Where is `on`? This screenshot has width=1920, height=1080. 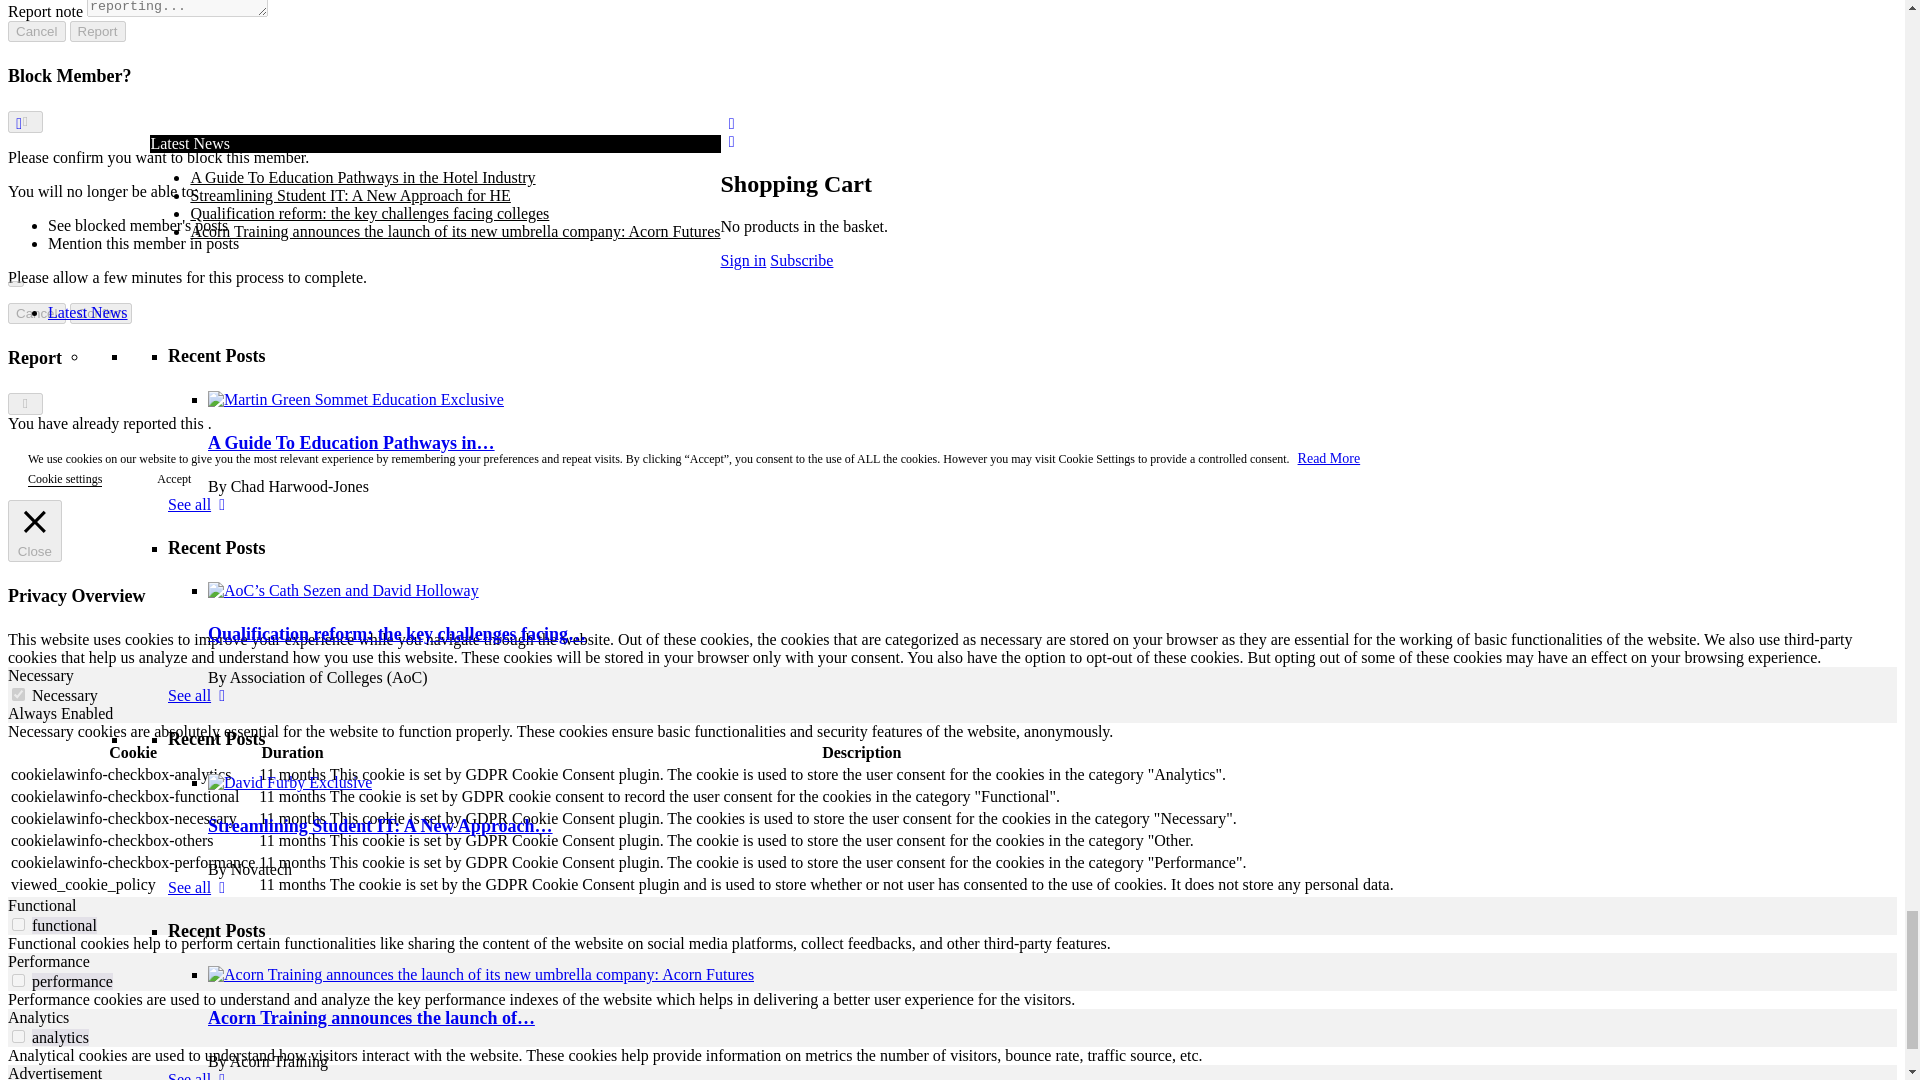
on is located at coordinates (18, 924).